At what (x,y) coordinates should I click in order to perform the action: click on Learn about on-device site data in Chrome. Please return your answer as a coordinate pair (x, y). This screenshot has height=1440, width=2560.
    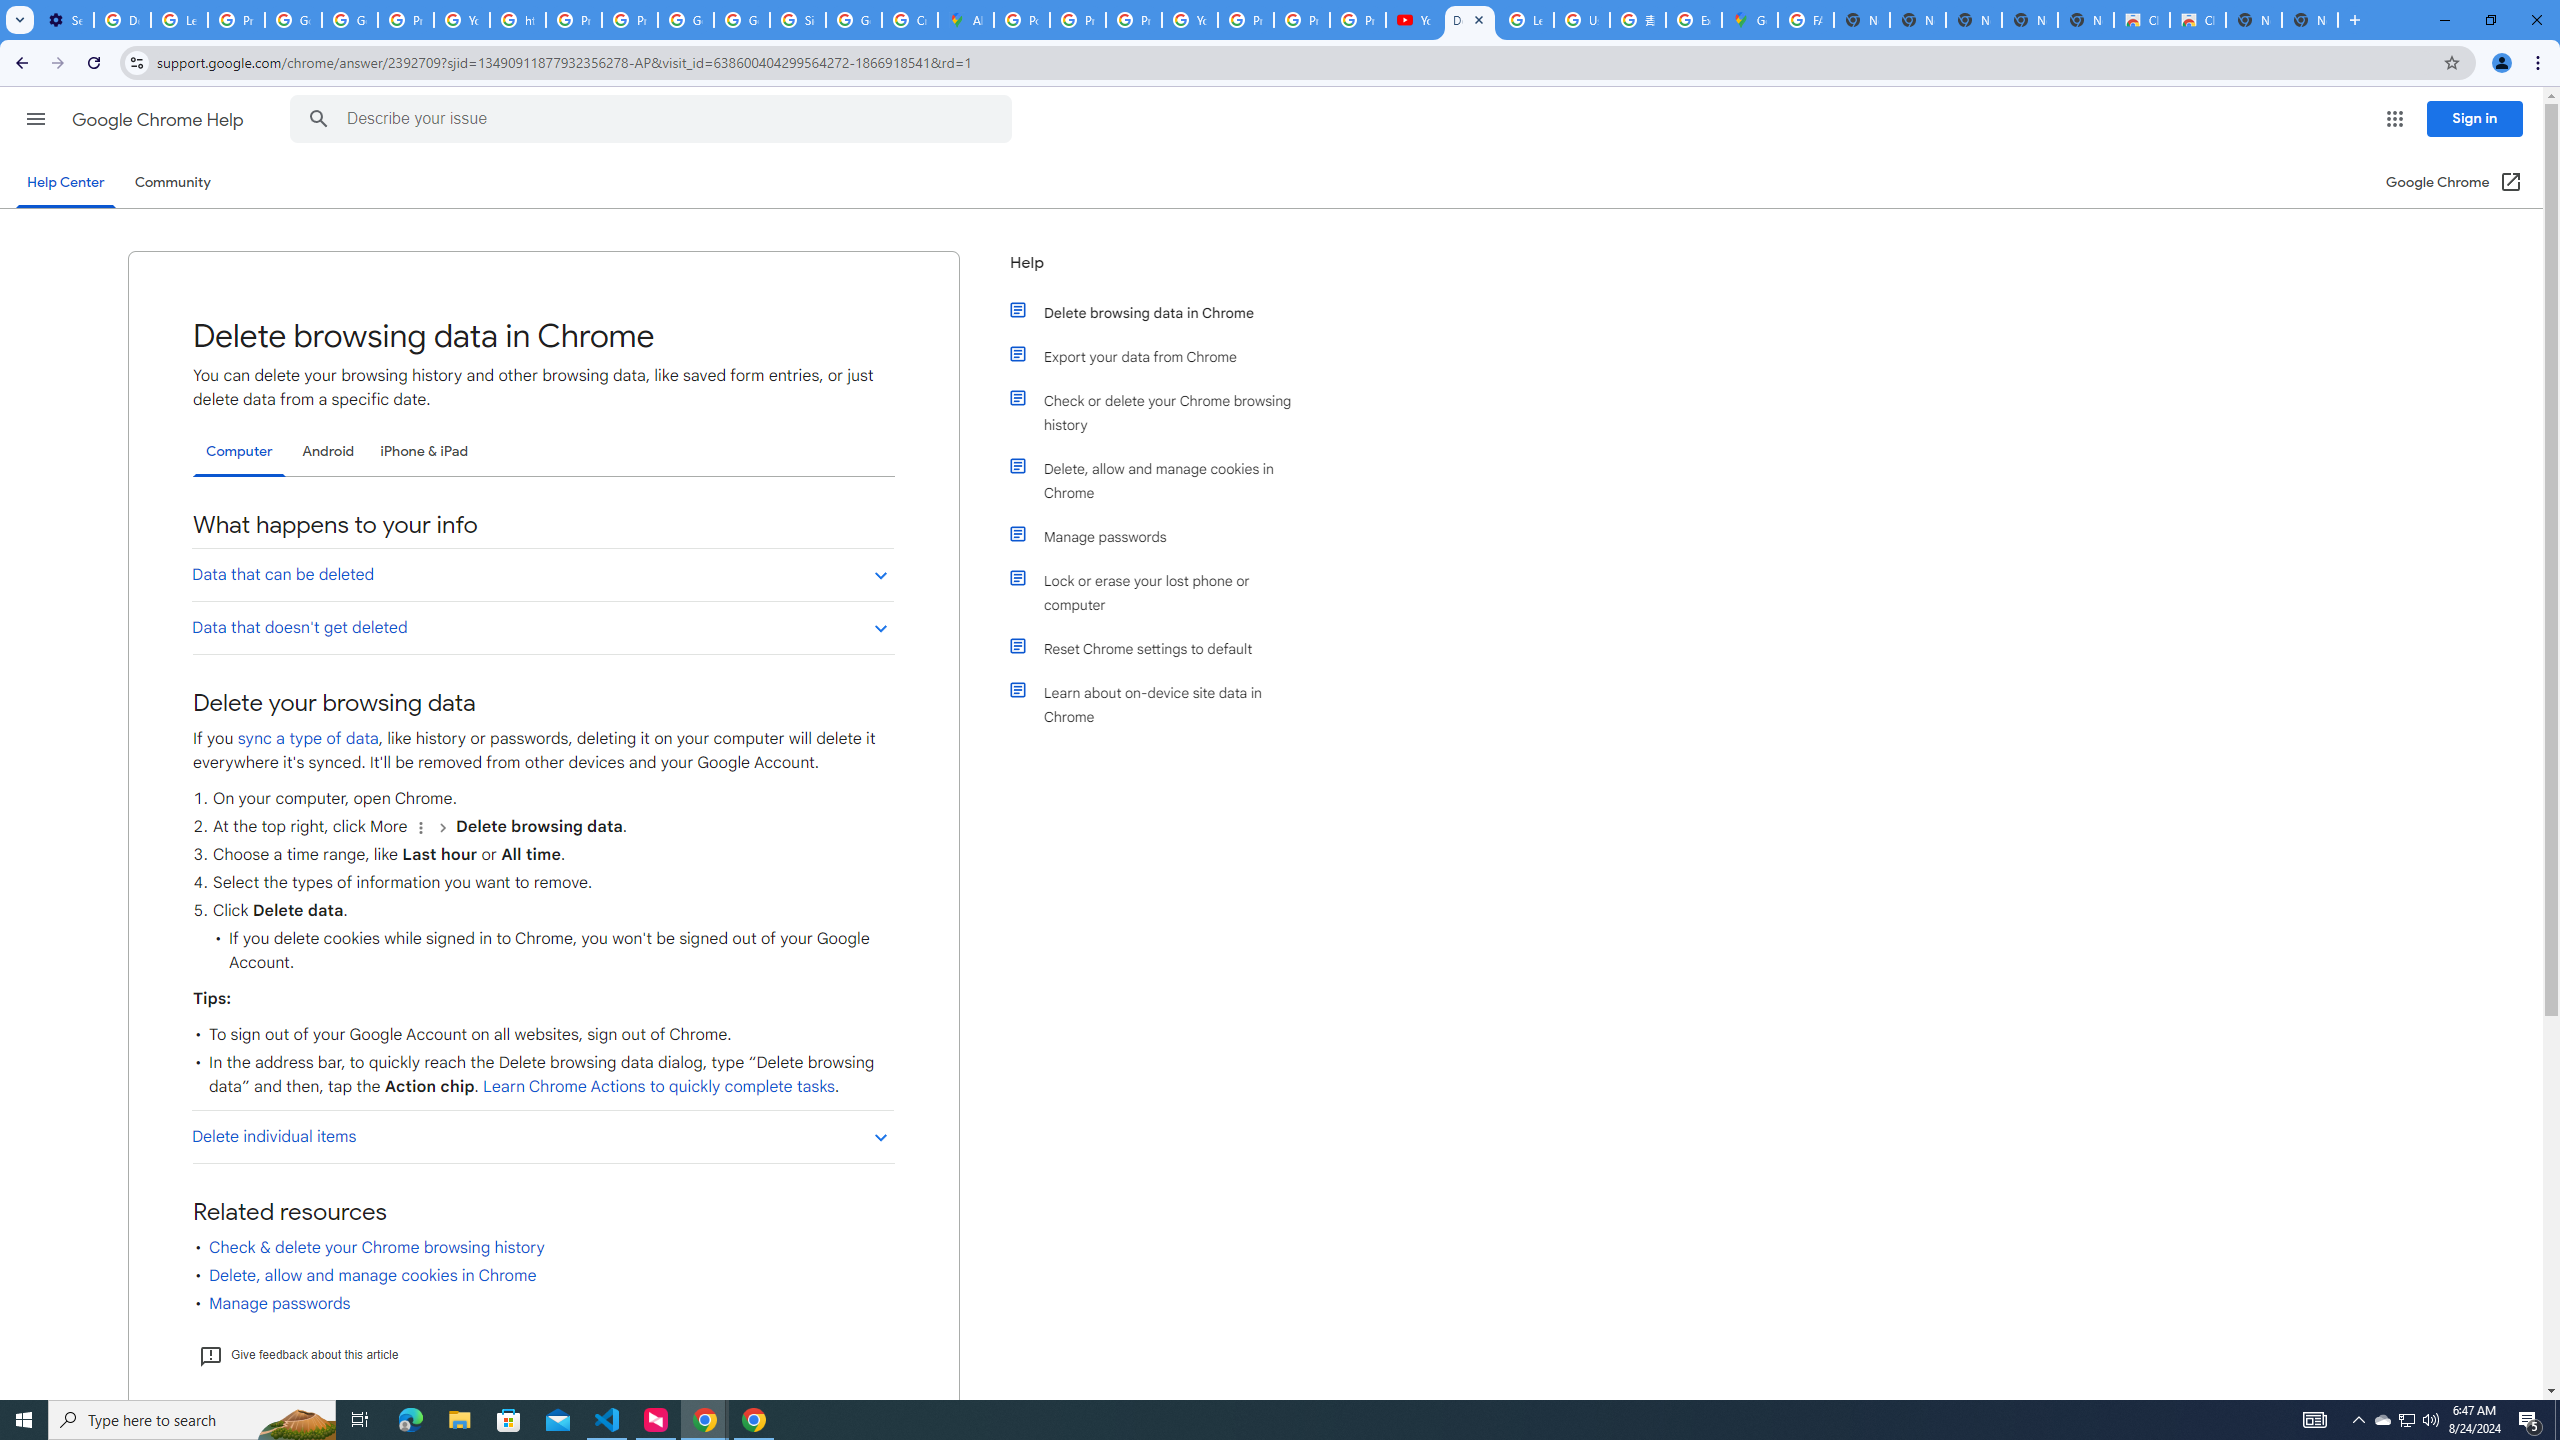
    Looking at the image, I should click on (1163, 704).